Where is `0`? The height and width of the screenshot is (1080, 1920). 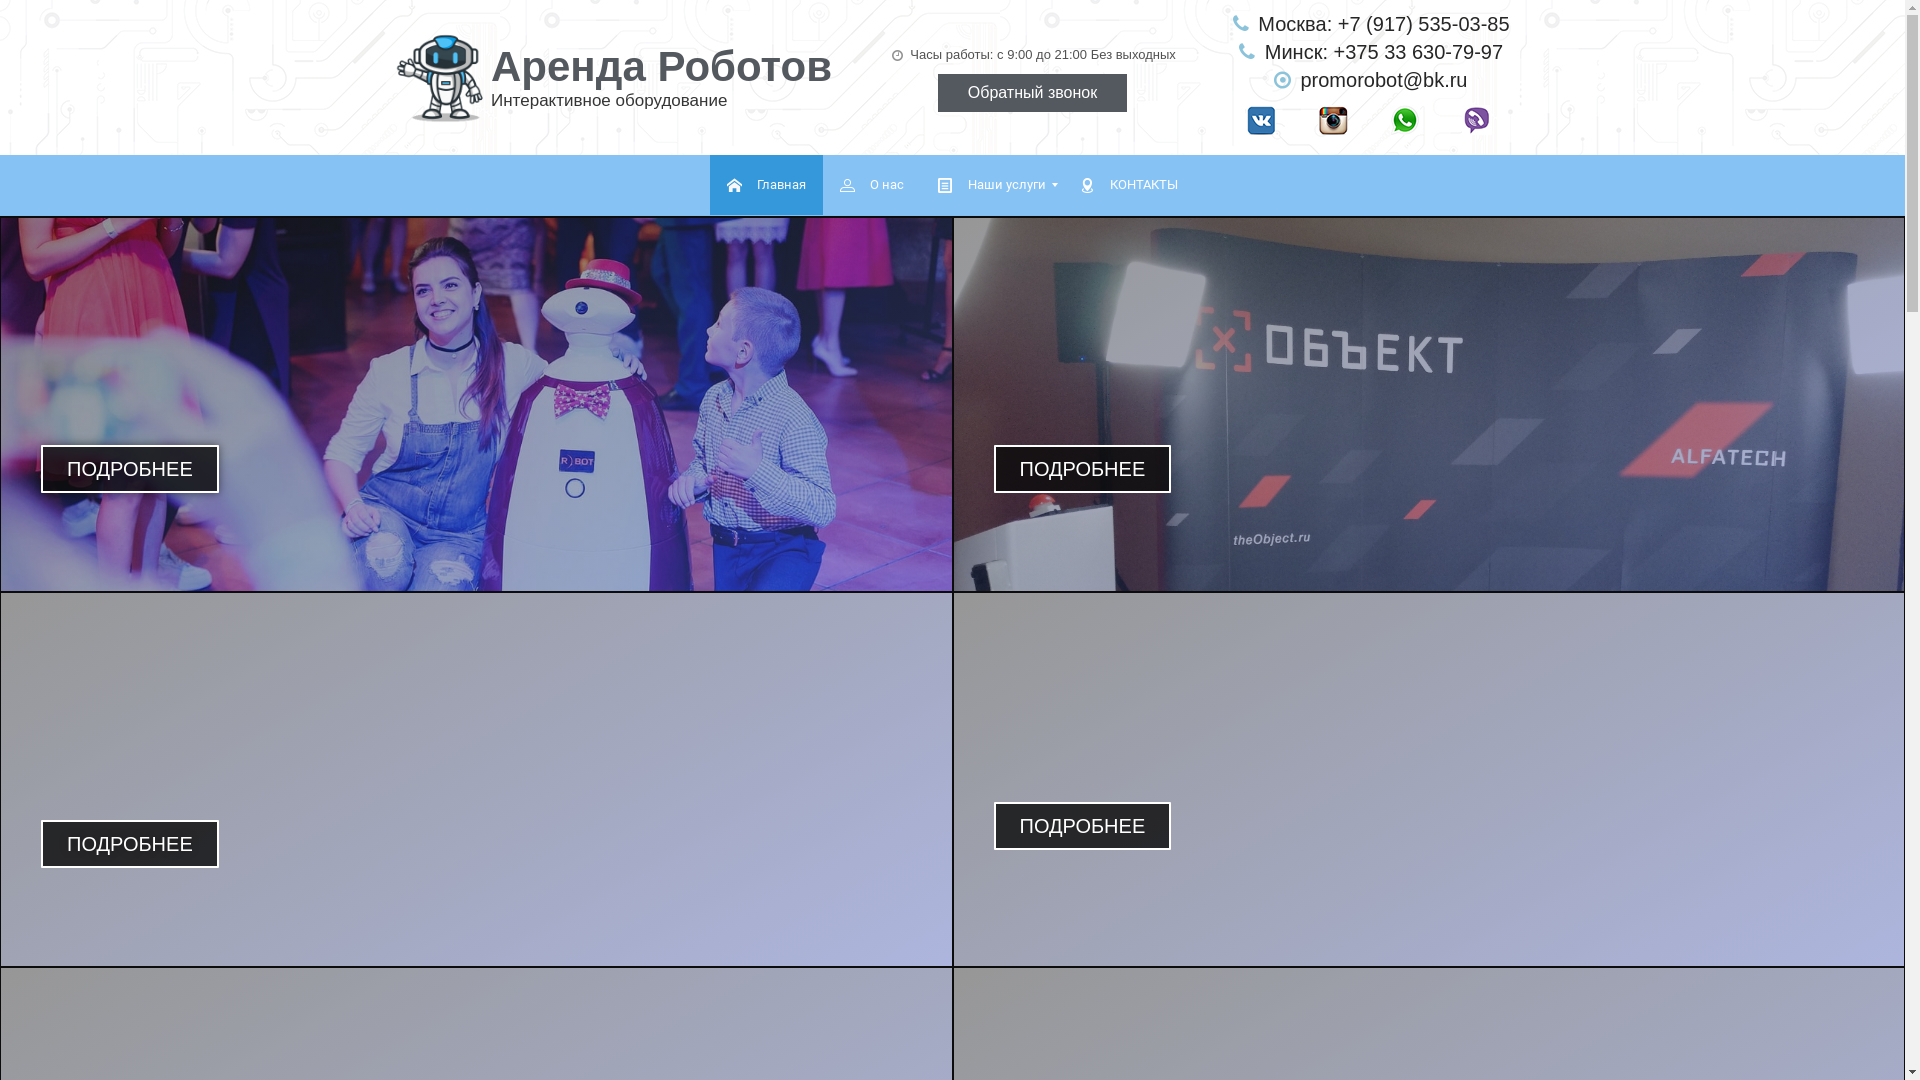 0 is located at coordinates (442, 78).